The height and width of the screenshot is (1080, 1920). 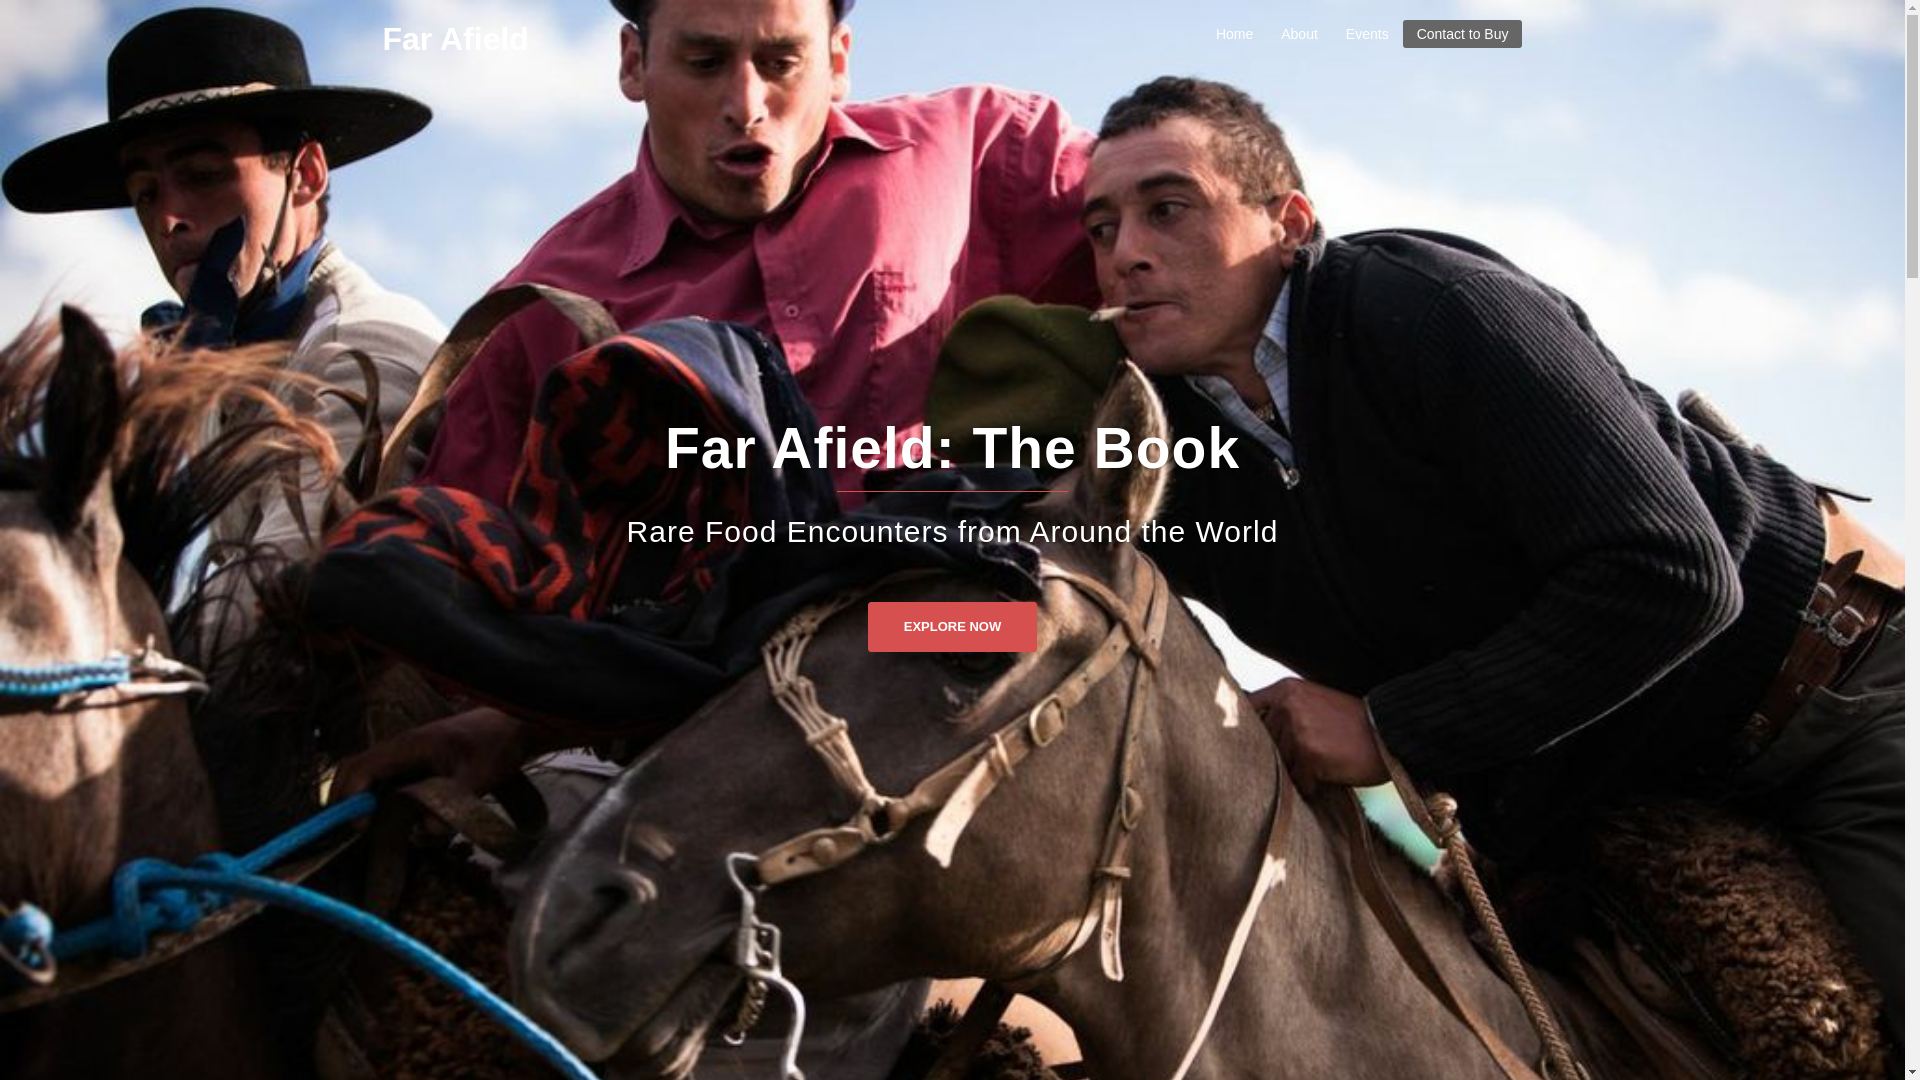 What do you see at coordinates (455, 38) in the screenshot?
I see `Far Afield` at bounding box center [455, 38].